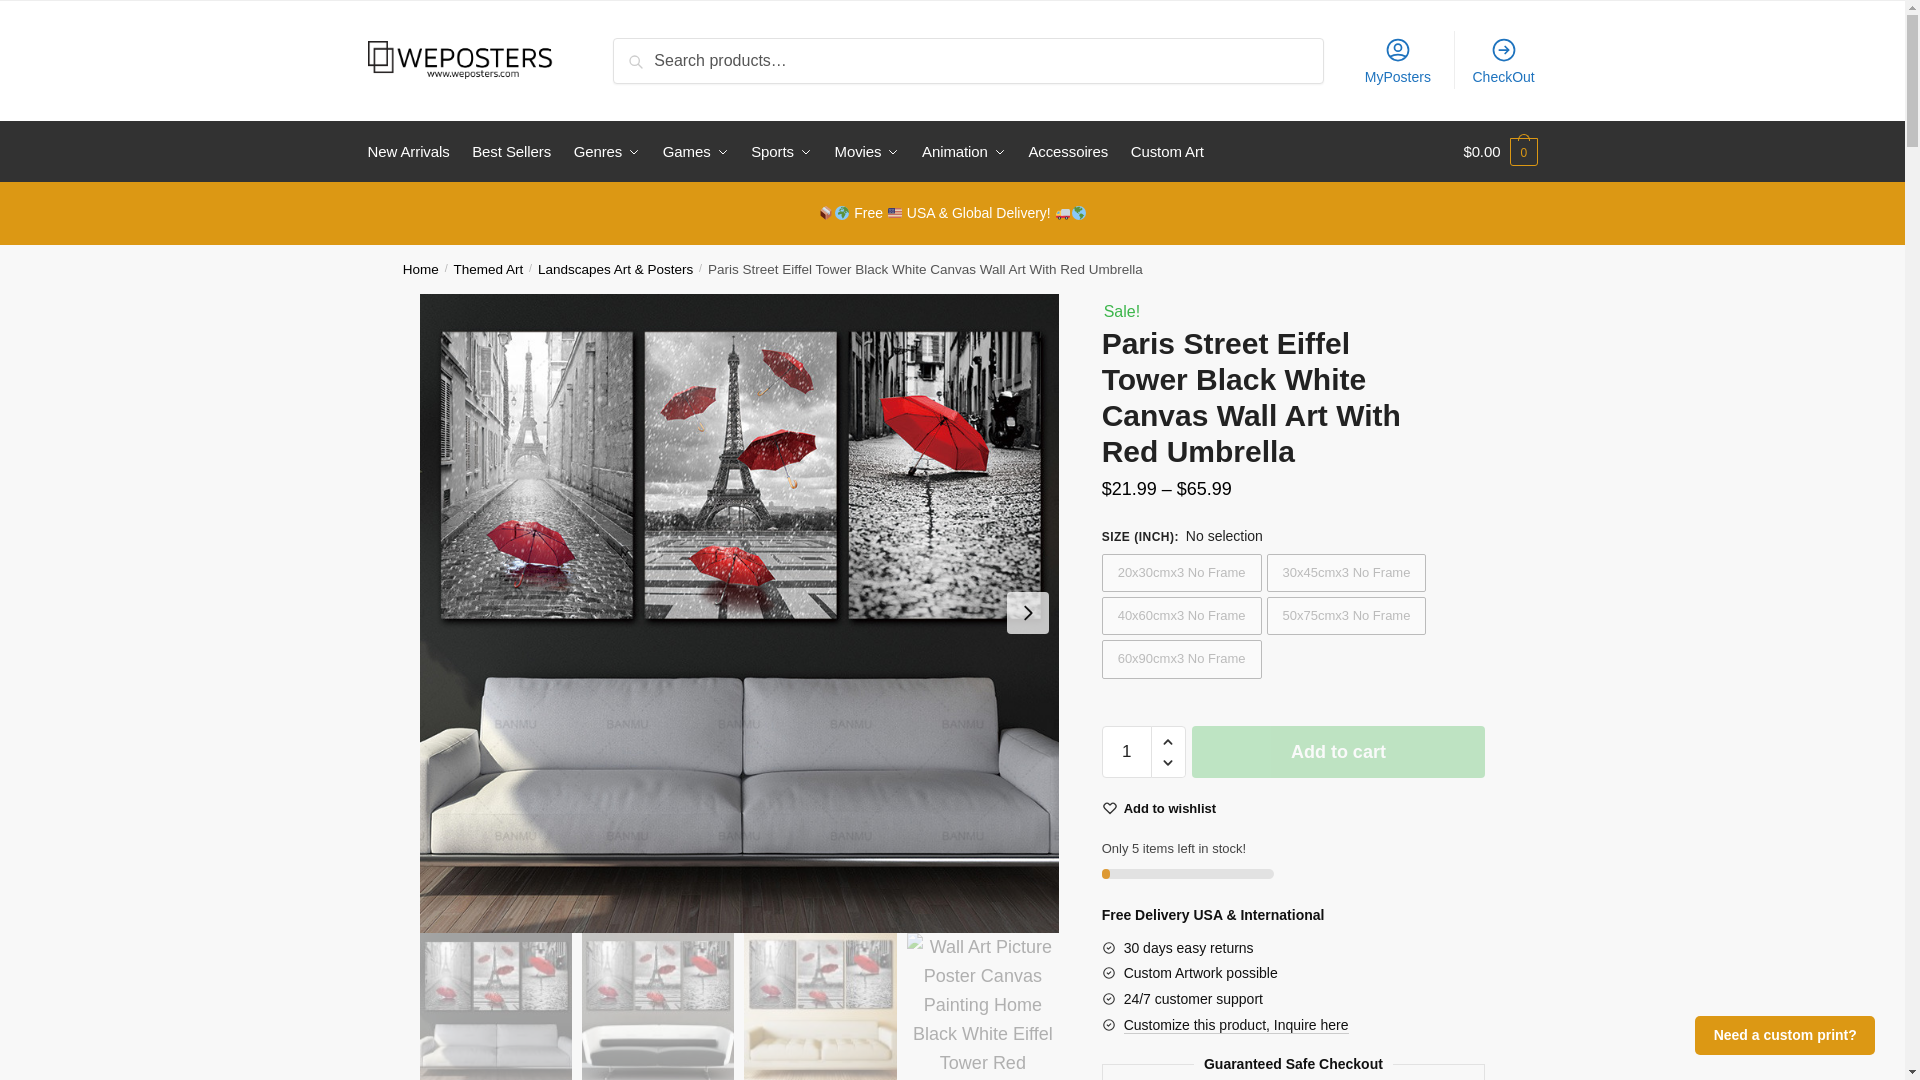  What do you see at coordinates (1500, 152) in the screenshot?
I see `View your shopping cart` at bounding box center [1500, 152].